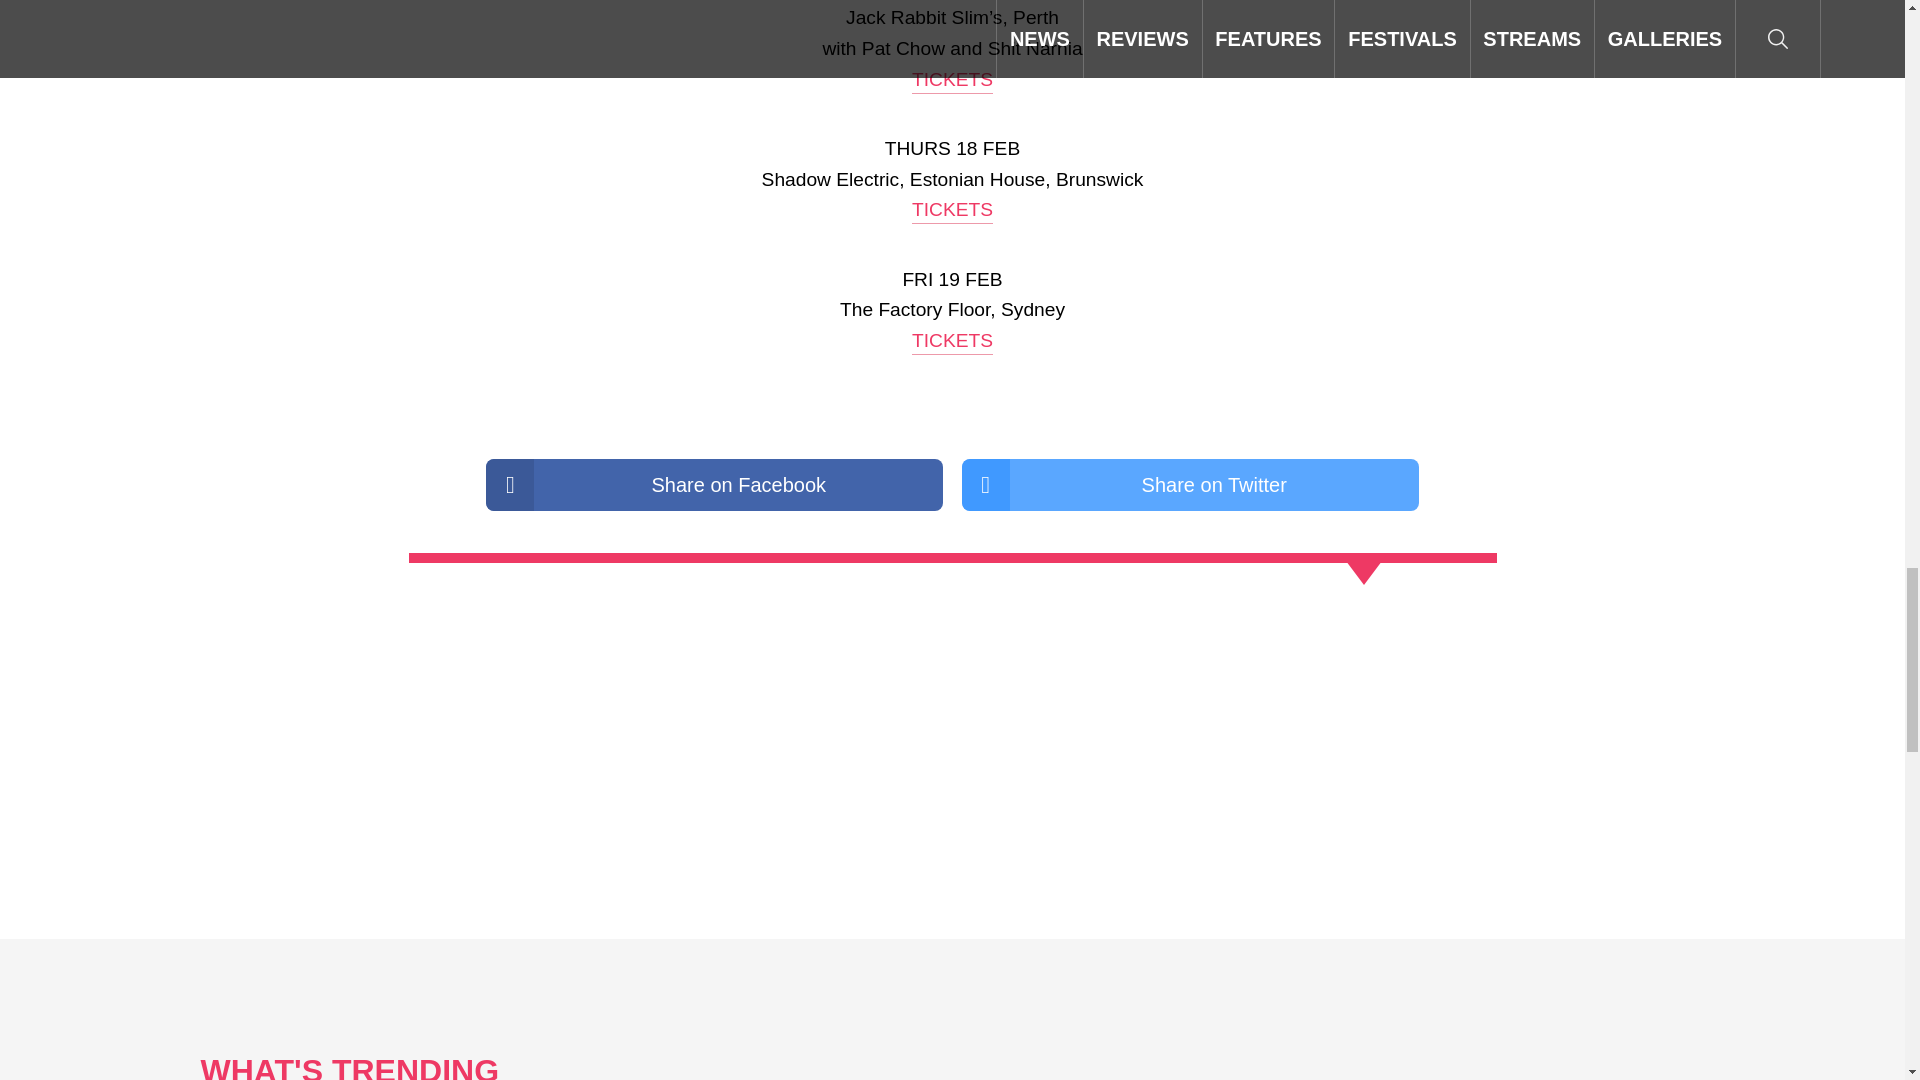 The height and width of the screenshot is (1080, 1920). I want to click on TICKETS, so click(952, 342).